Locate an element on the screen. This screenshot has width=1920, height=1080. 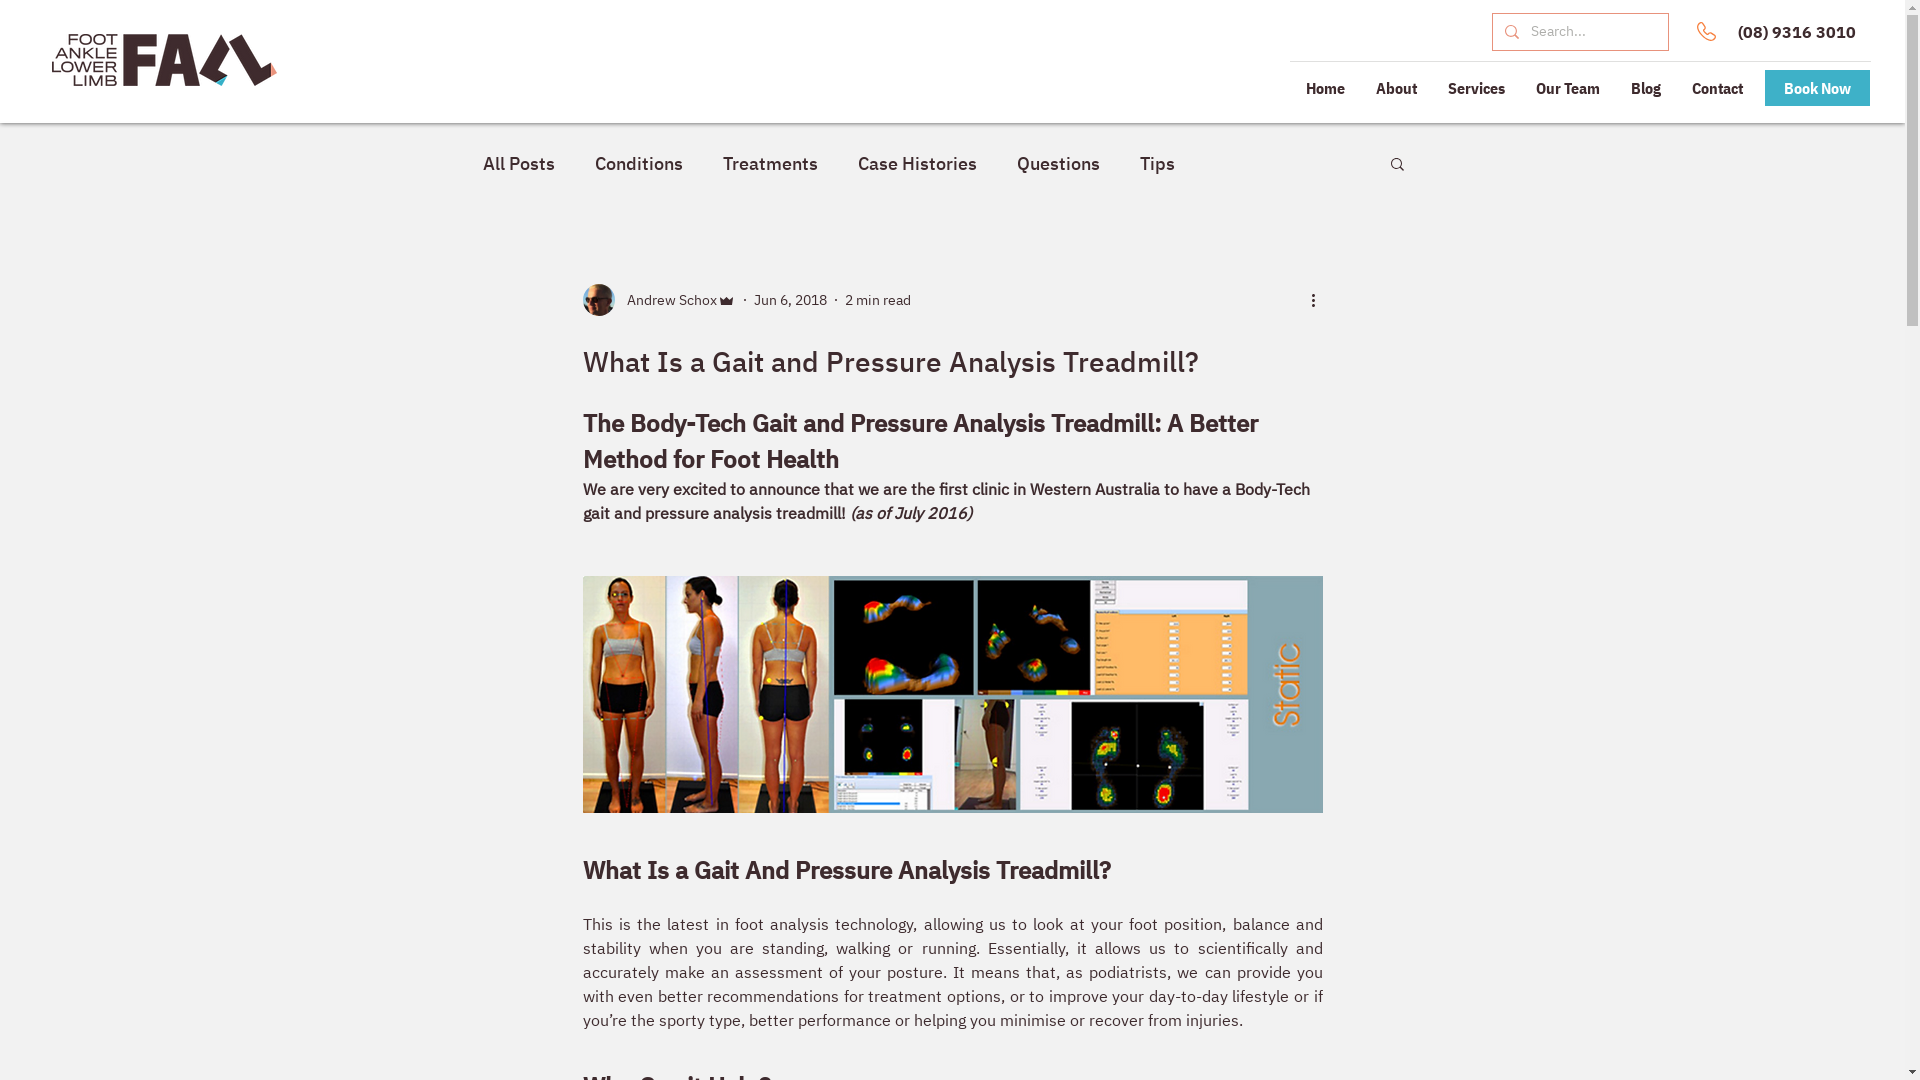
Our Team is located at coordinates (1568, 88).